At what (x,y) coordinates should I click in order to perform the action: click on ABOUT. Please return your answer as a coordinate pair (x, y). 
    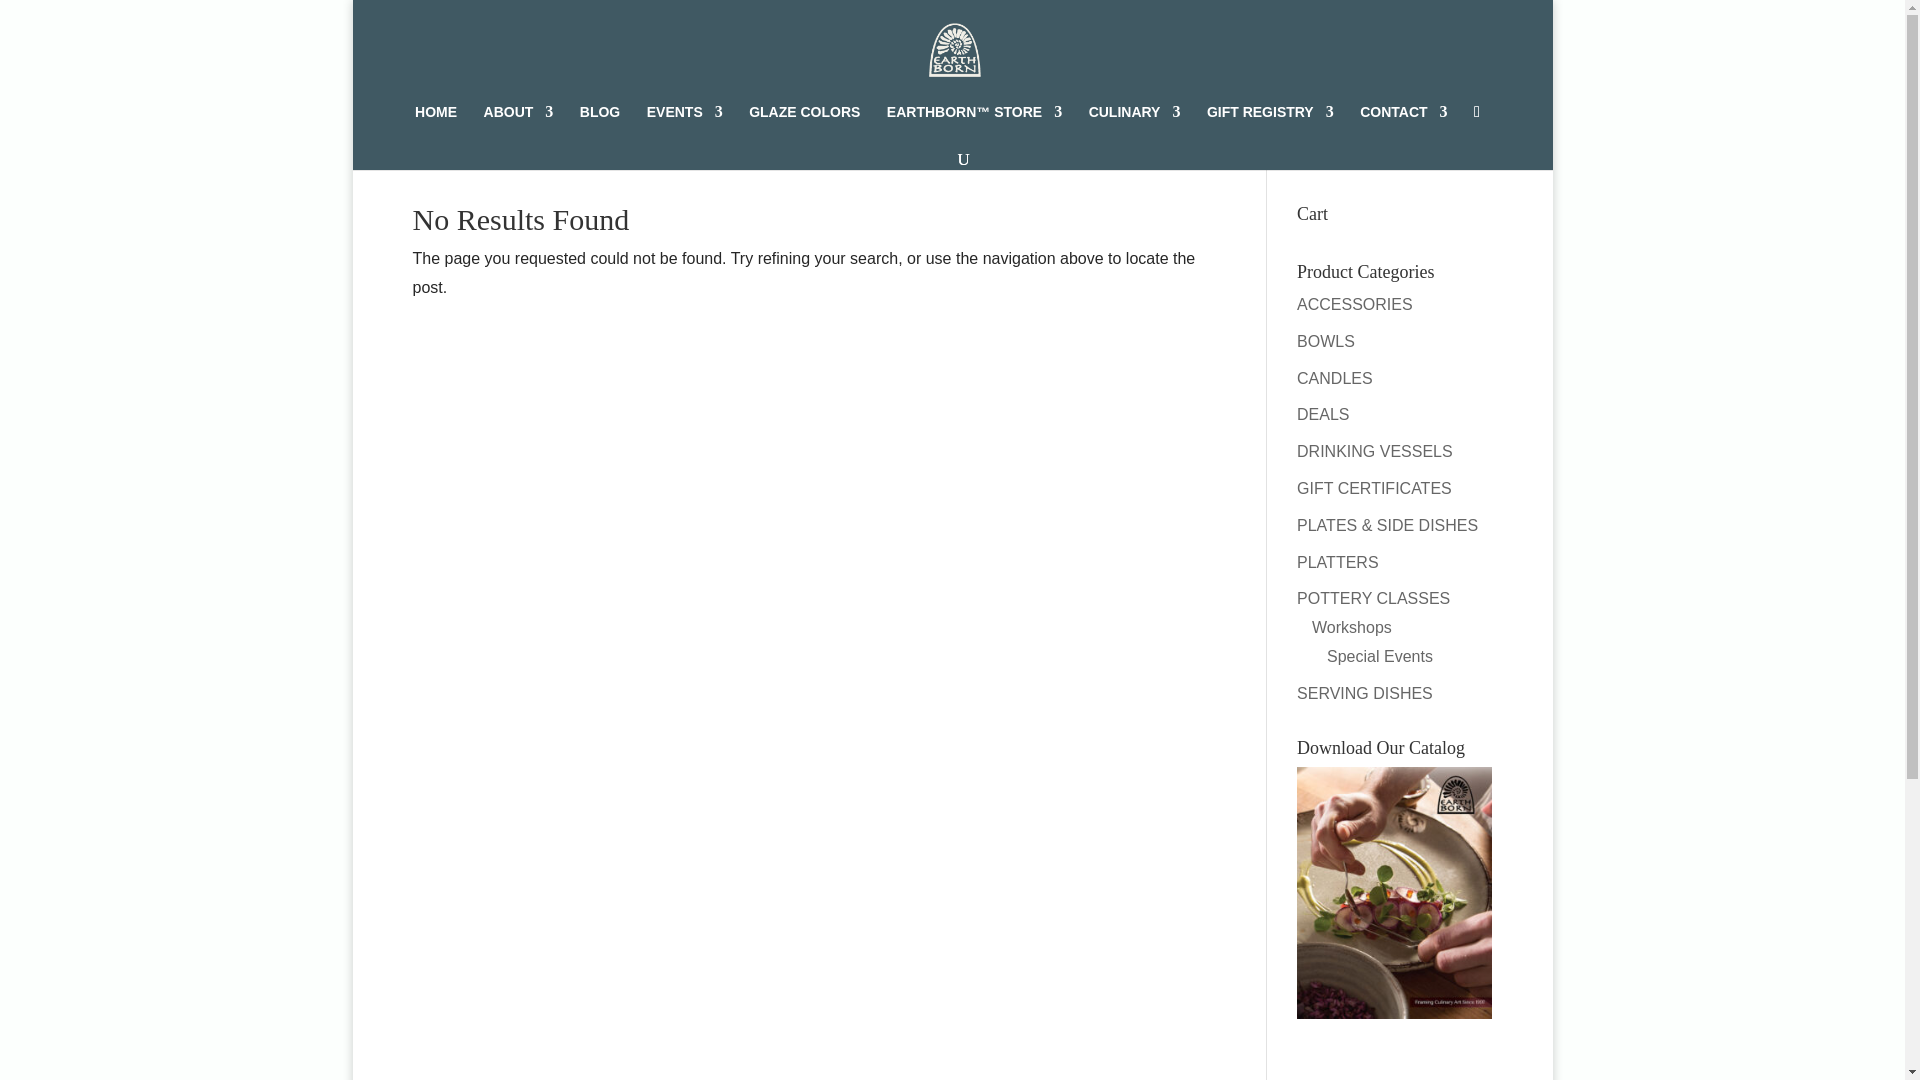
    Looking at the image, I should click on (518, 125).